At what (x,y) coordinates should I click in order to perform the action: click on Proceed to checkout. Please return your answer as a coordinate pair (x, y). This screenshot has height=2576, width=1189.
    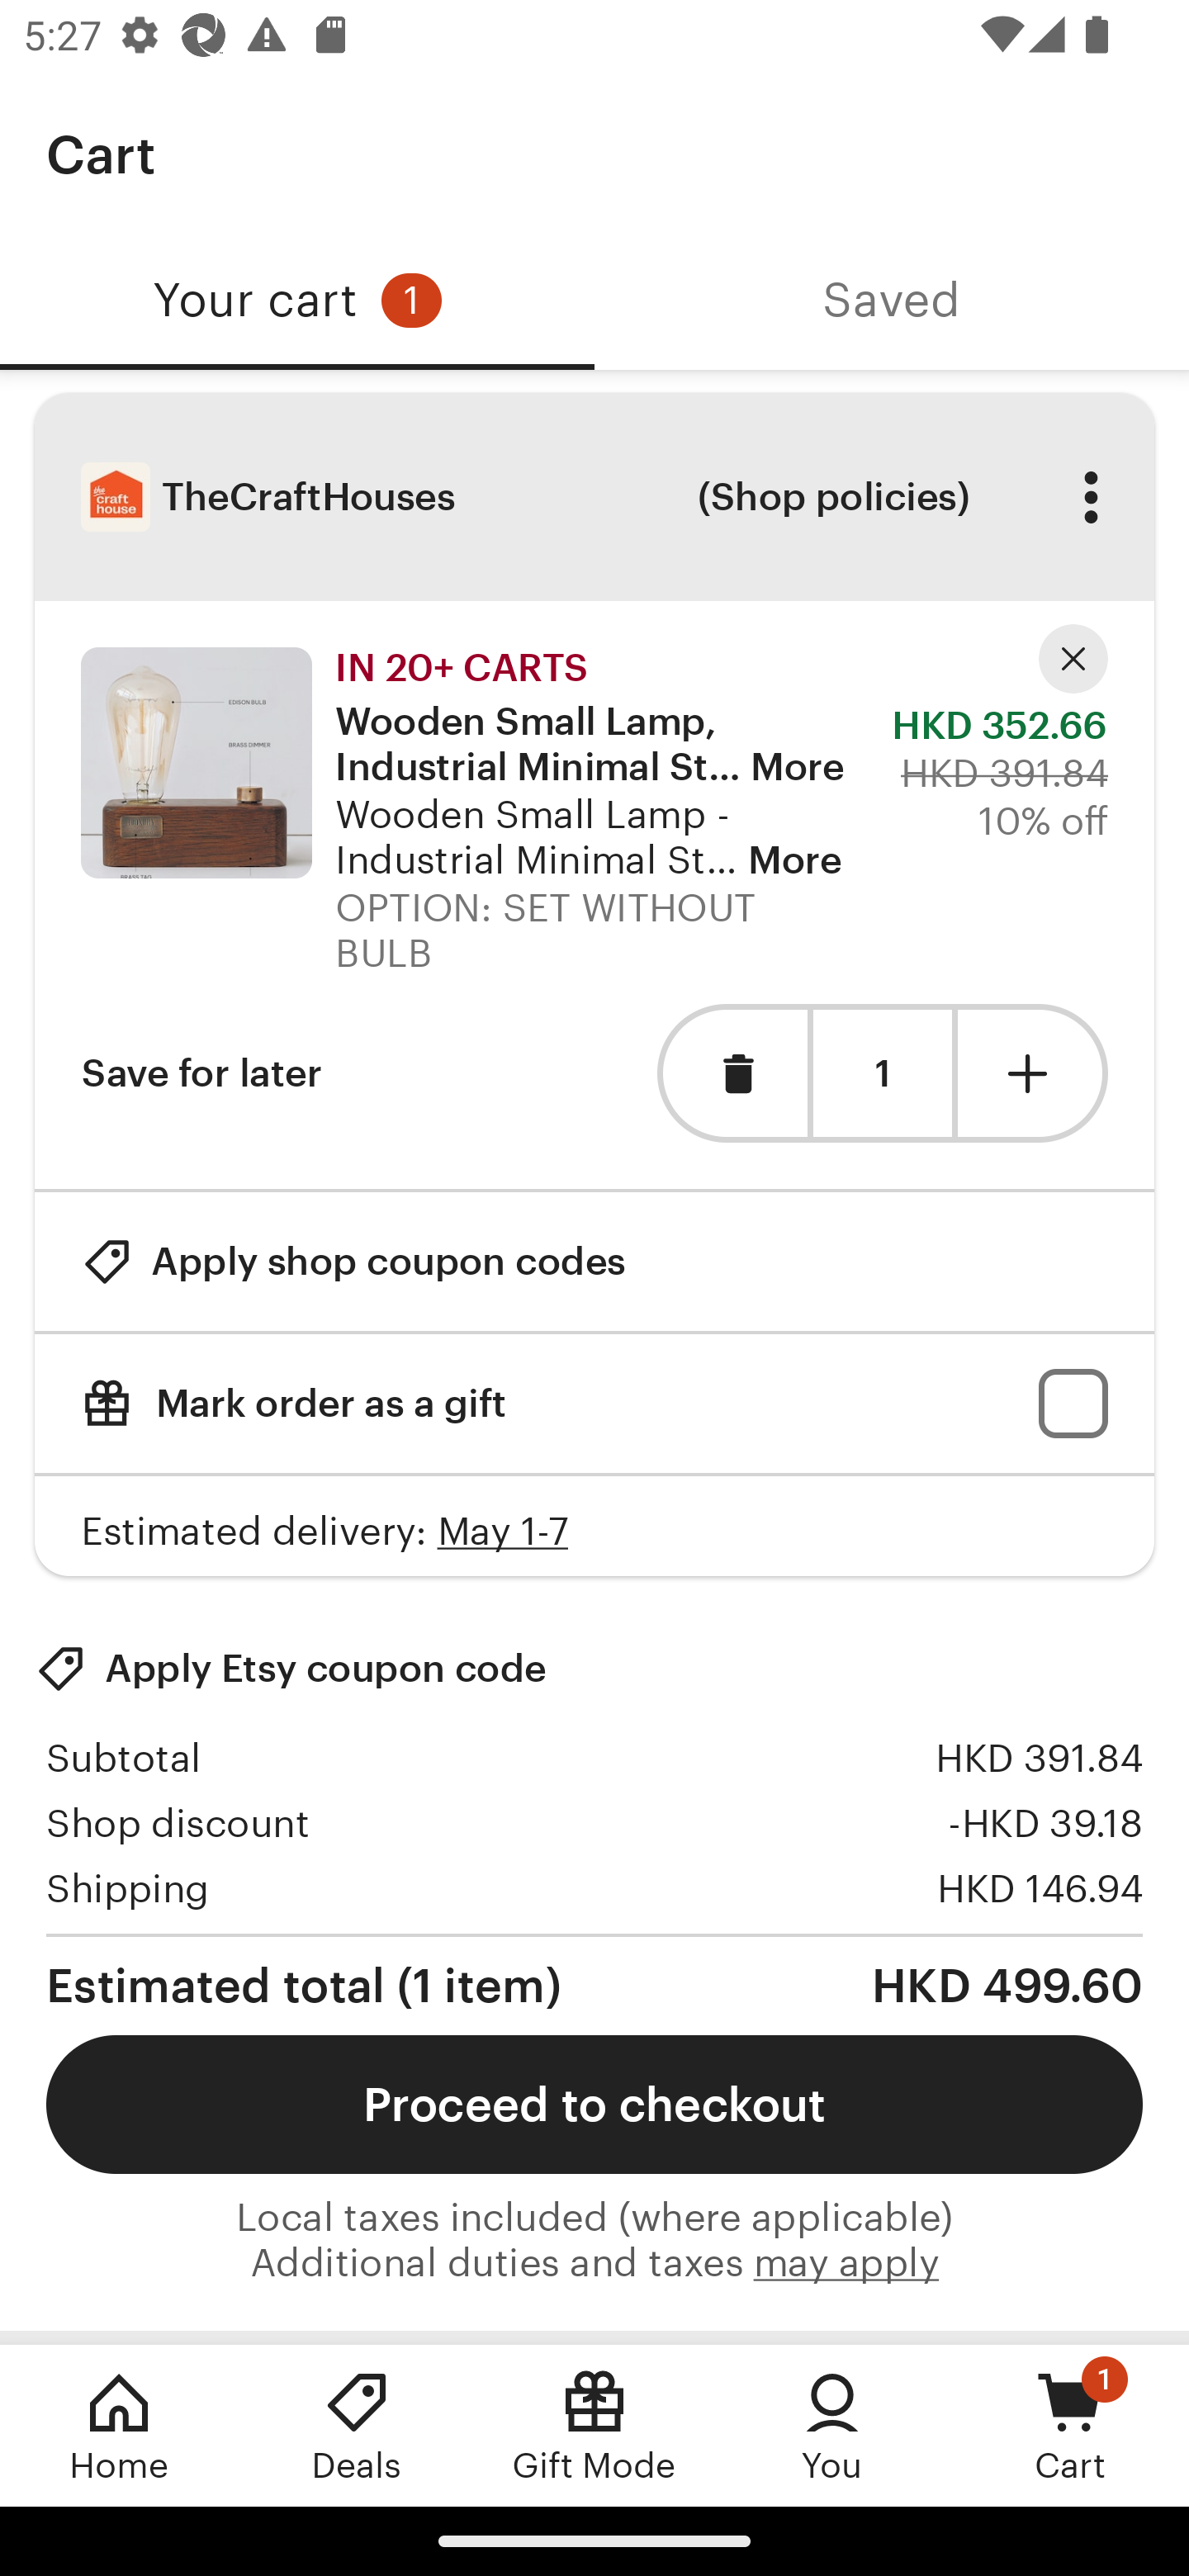
    Looking at the image, I should click on (594, 2104).